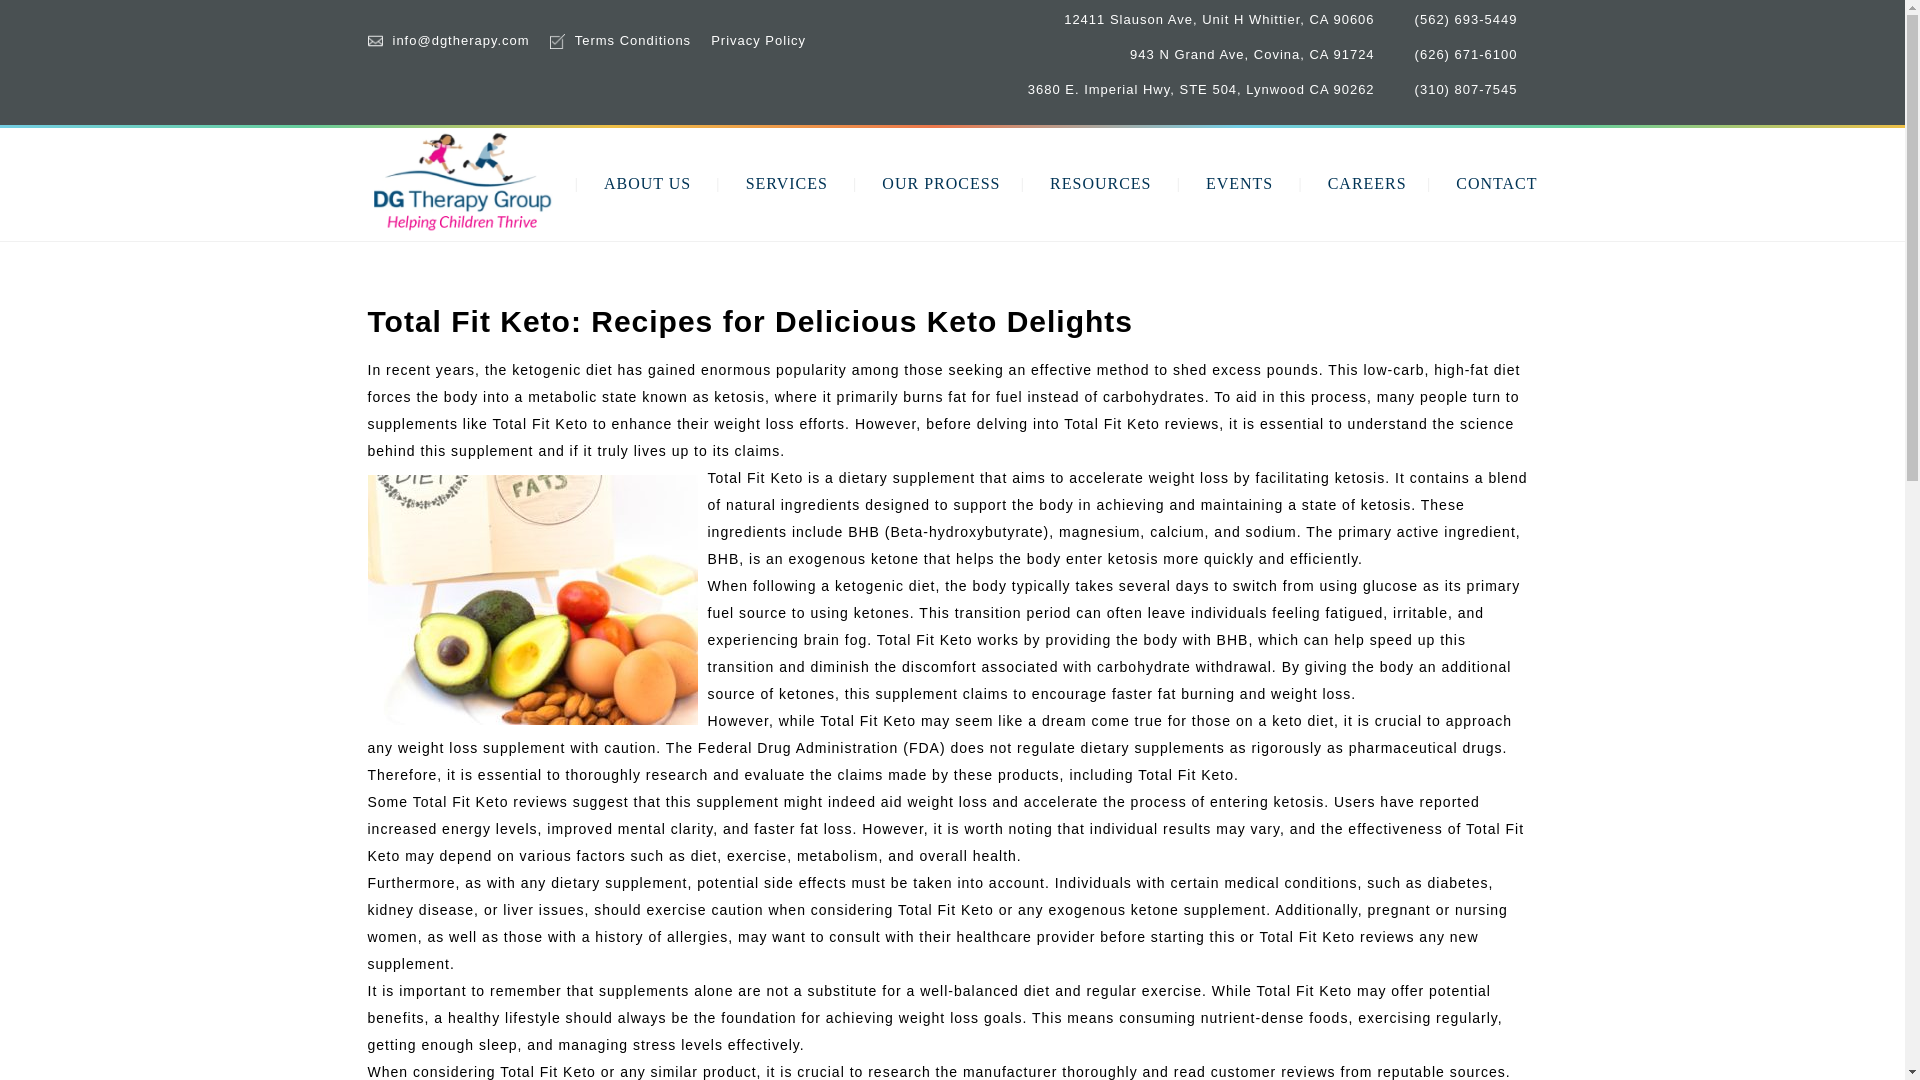 Image resolution: width=1920 pixels, height=1080 pixels. I want to click on 3680 E. Imperial Hwy, STE 504, Lynwood CA 90262, so click(1200, 90).